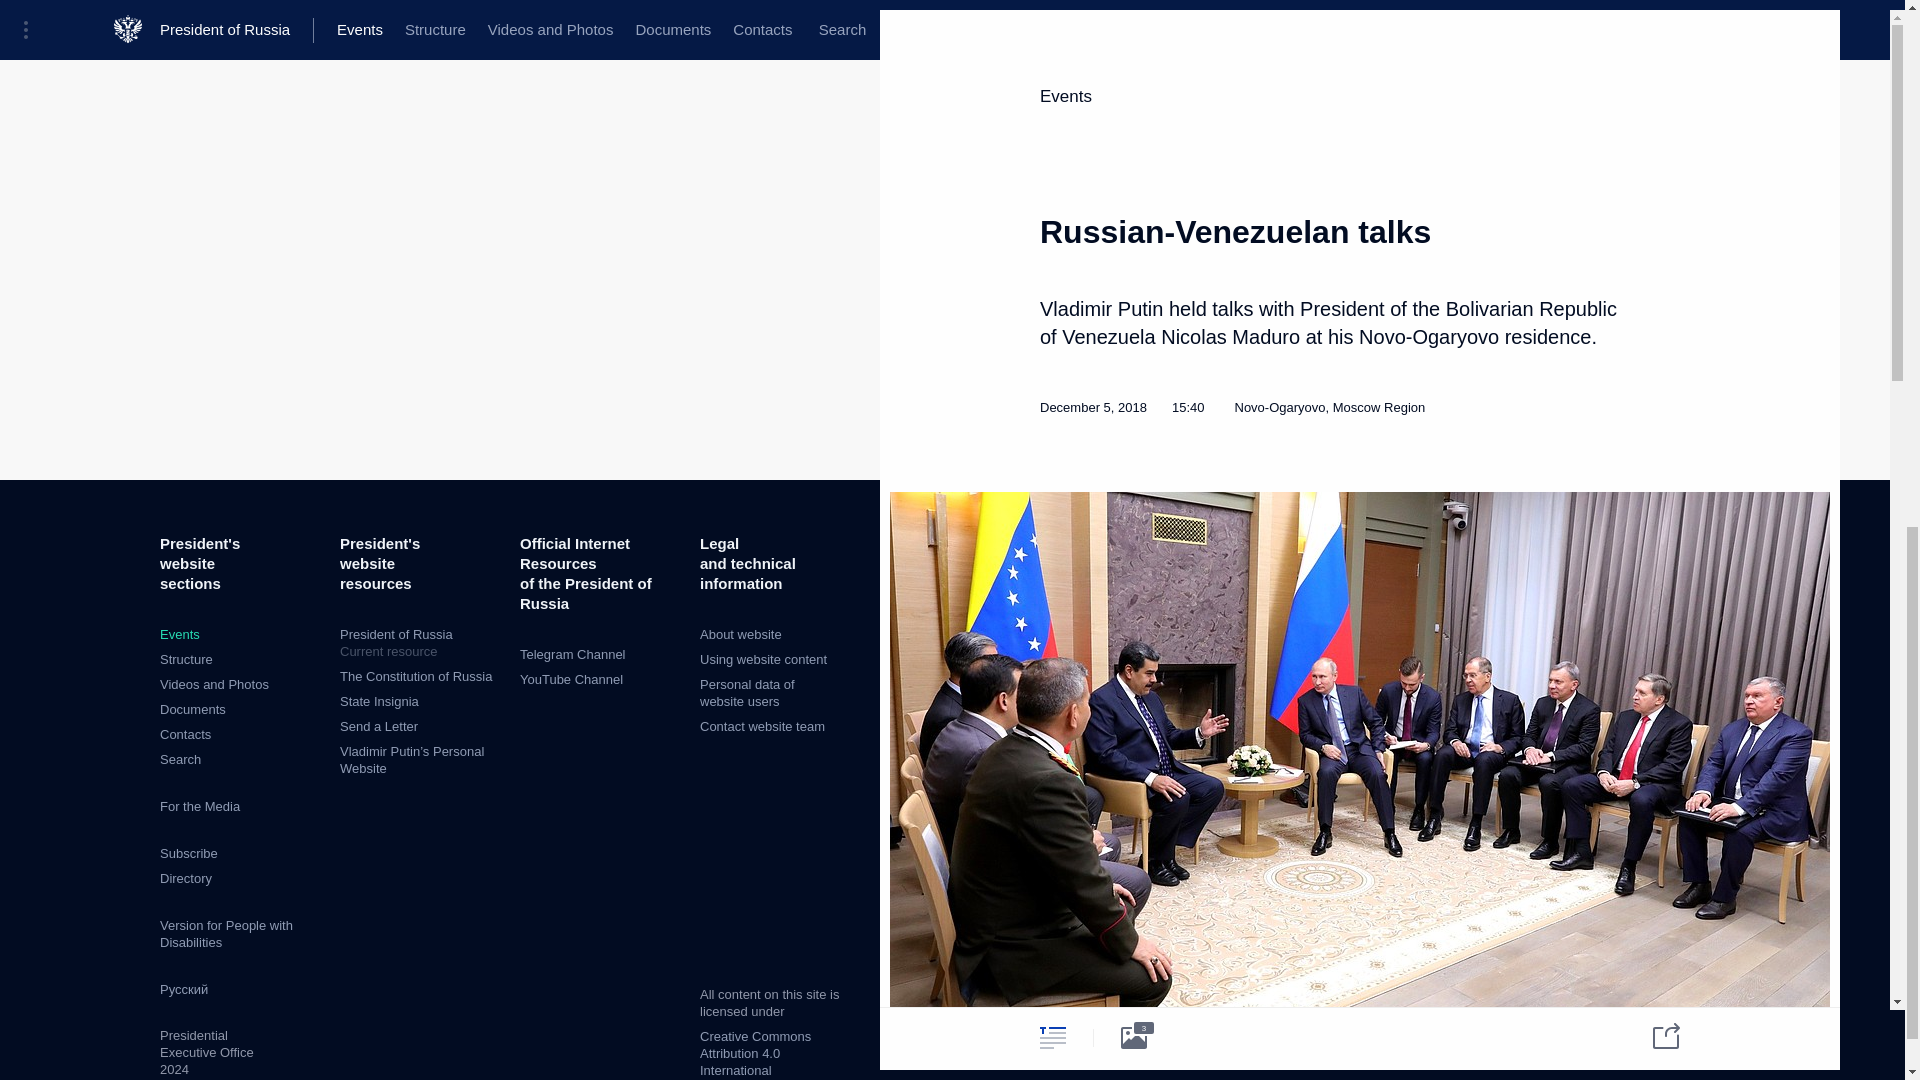 This screenshot has width=1920, height=1080. What do you see at coordinates (1278, 564) in the screenshot?
I see `Nicolas Maduro` at bounding box center [1278, 564].